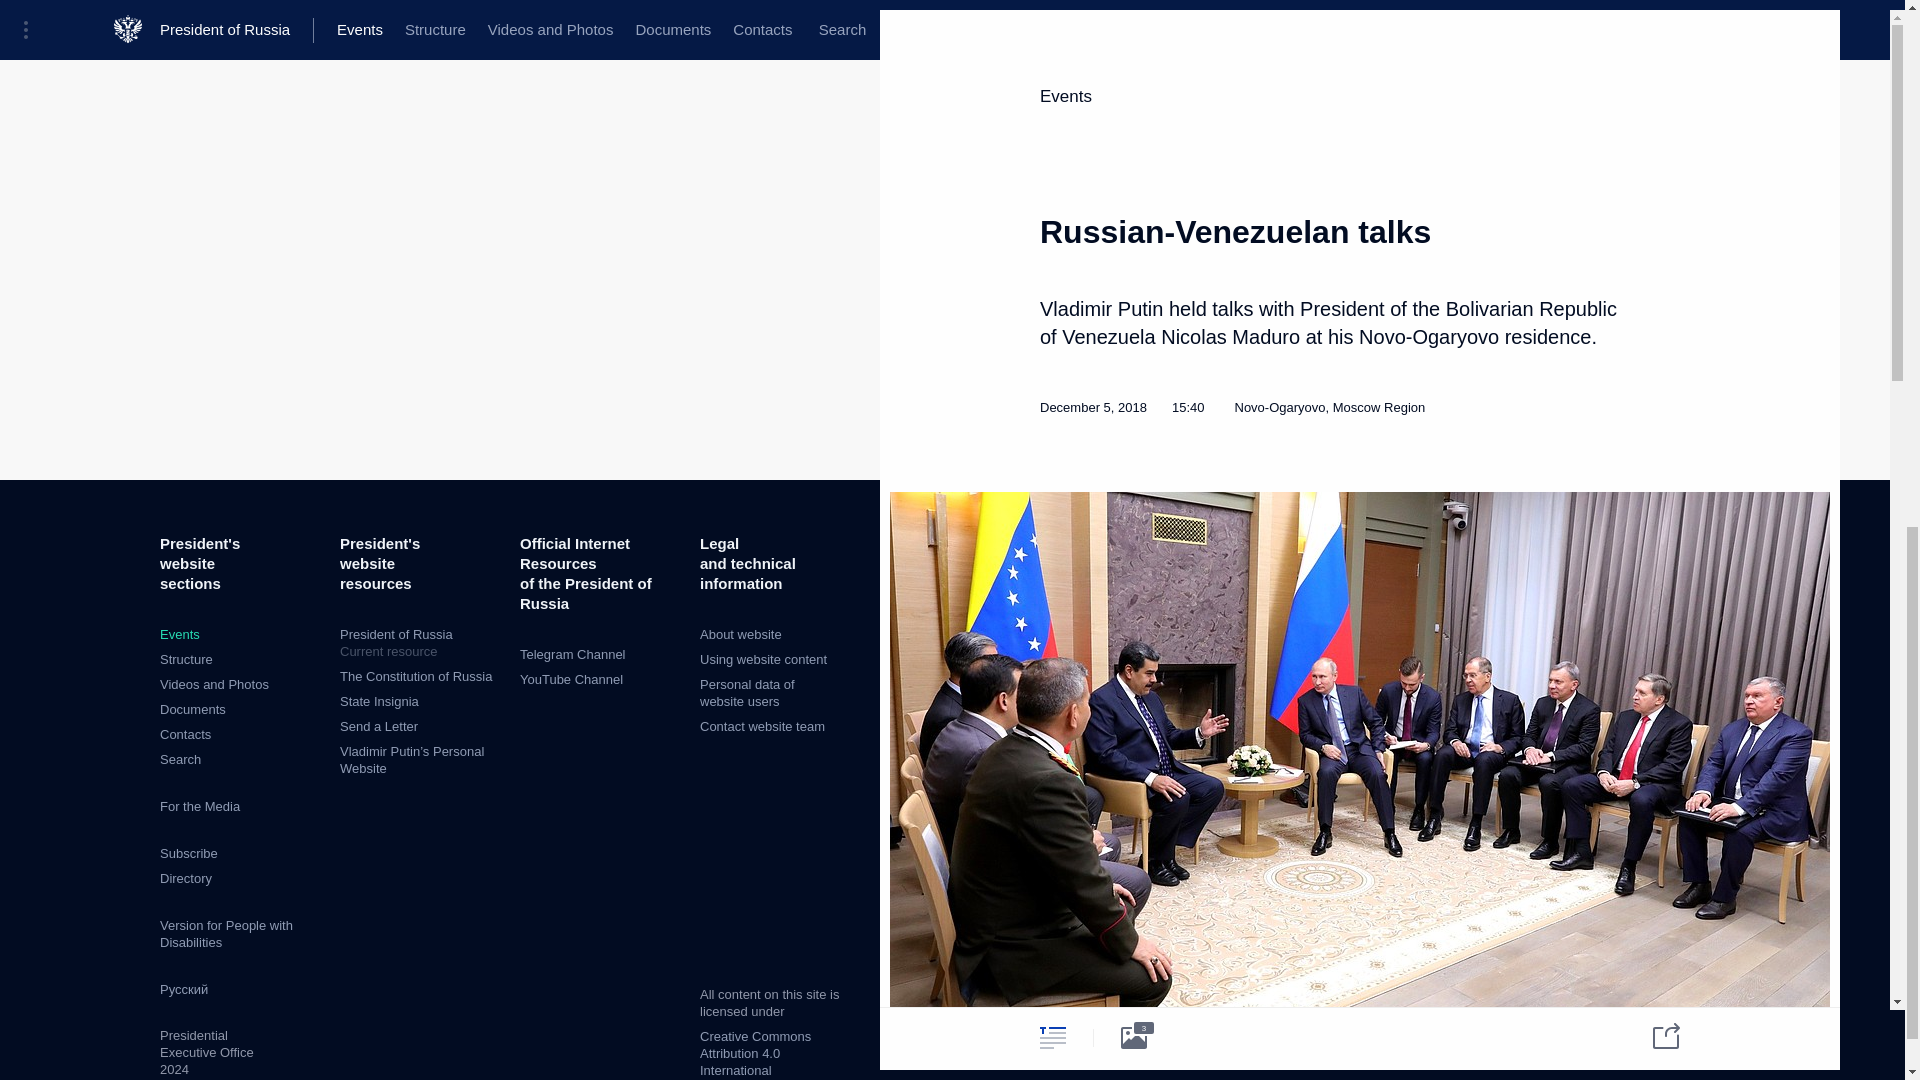 This screenshot has width=1920, height=1080. What do you see at coordinates (1278, 564) in the screenshot?
I see `Nicolas Maduro` at bounding box center [1278, 564].